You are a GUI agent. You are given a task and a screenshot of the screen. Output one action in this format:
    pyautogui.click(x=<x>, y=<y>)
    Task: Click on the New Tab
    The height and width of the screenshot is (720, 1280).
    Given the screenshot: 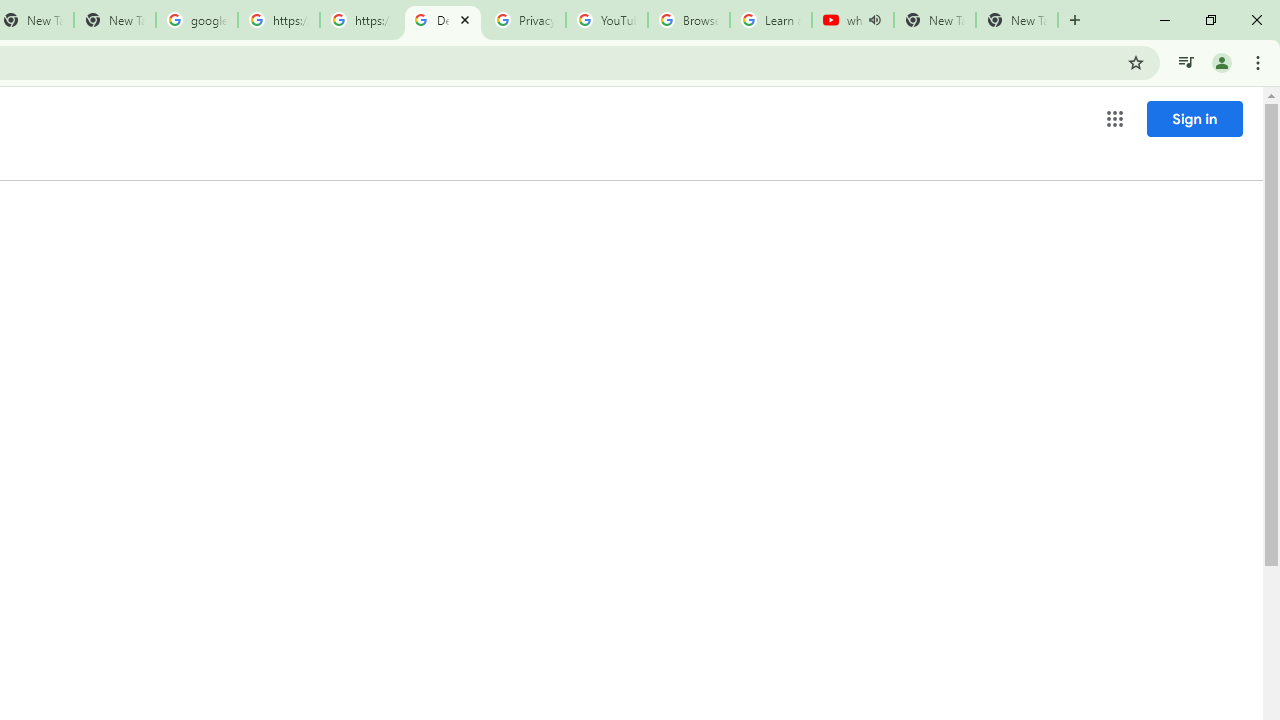 What is the action you would take?
    pyautogui.click(x=1016, y=20)
    